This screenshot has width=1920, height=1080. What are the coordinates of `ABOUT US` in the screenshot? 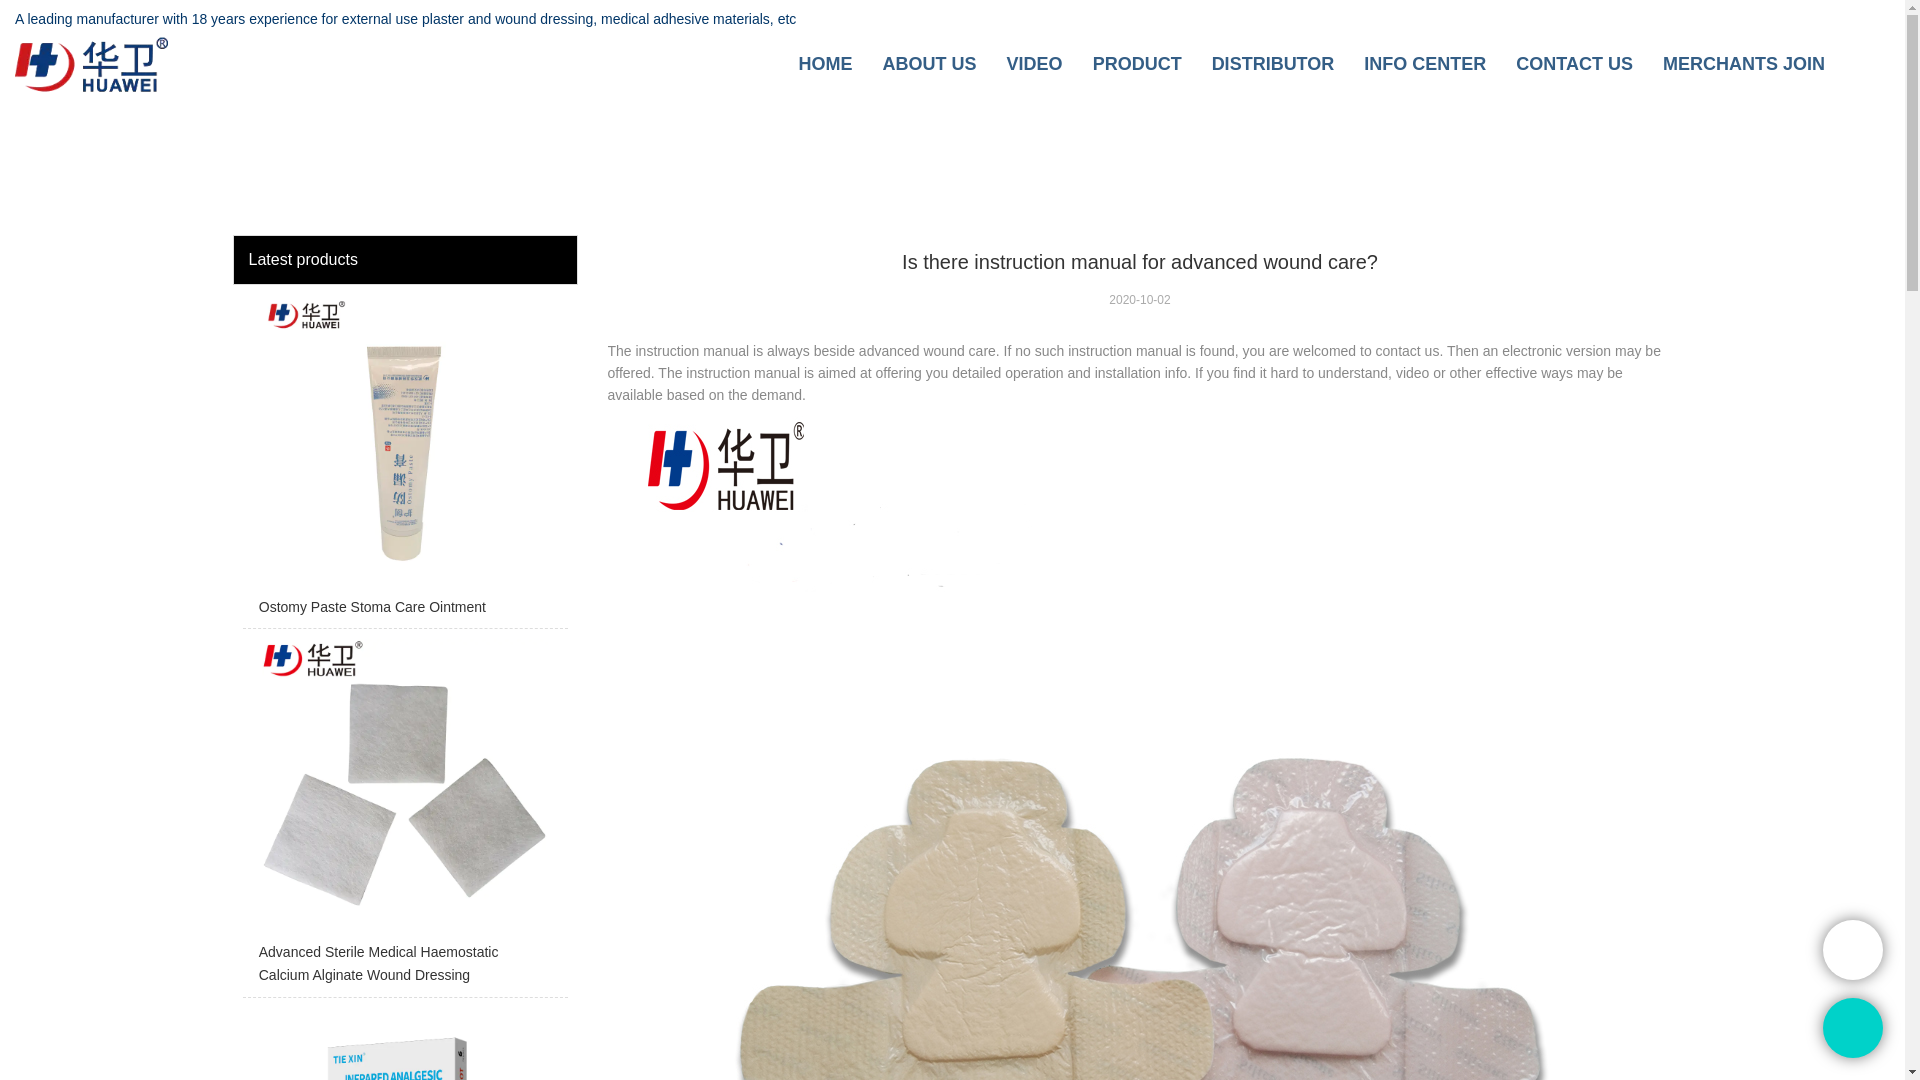 It's located at (930, 65).